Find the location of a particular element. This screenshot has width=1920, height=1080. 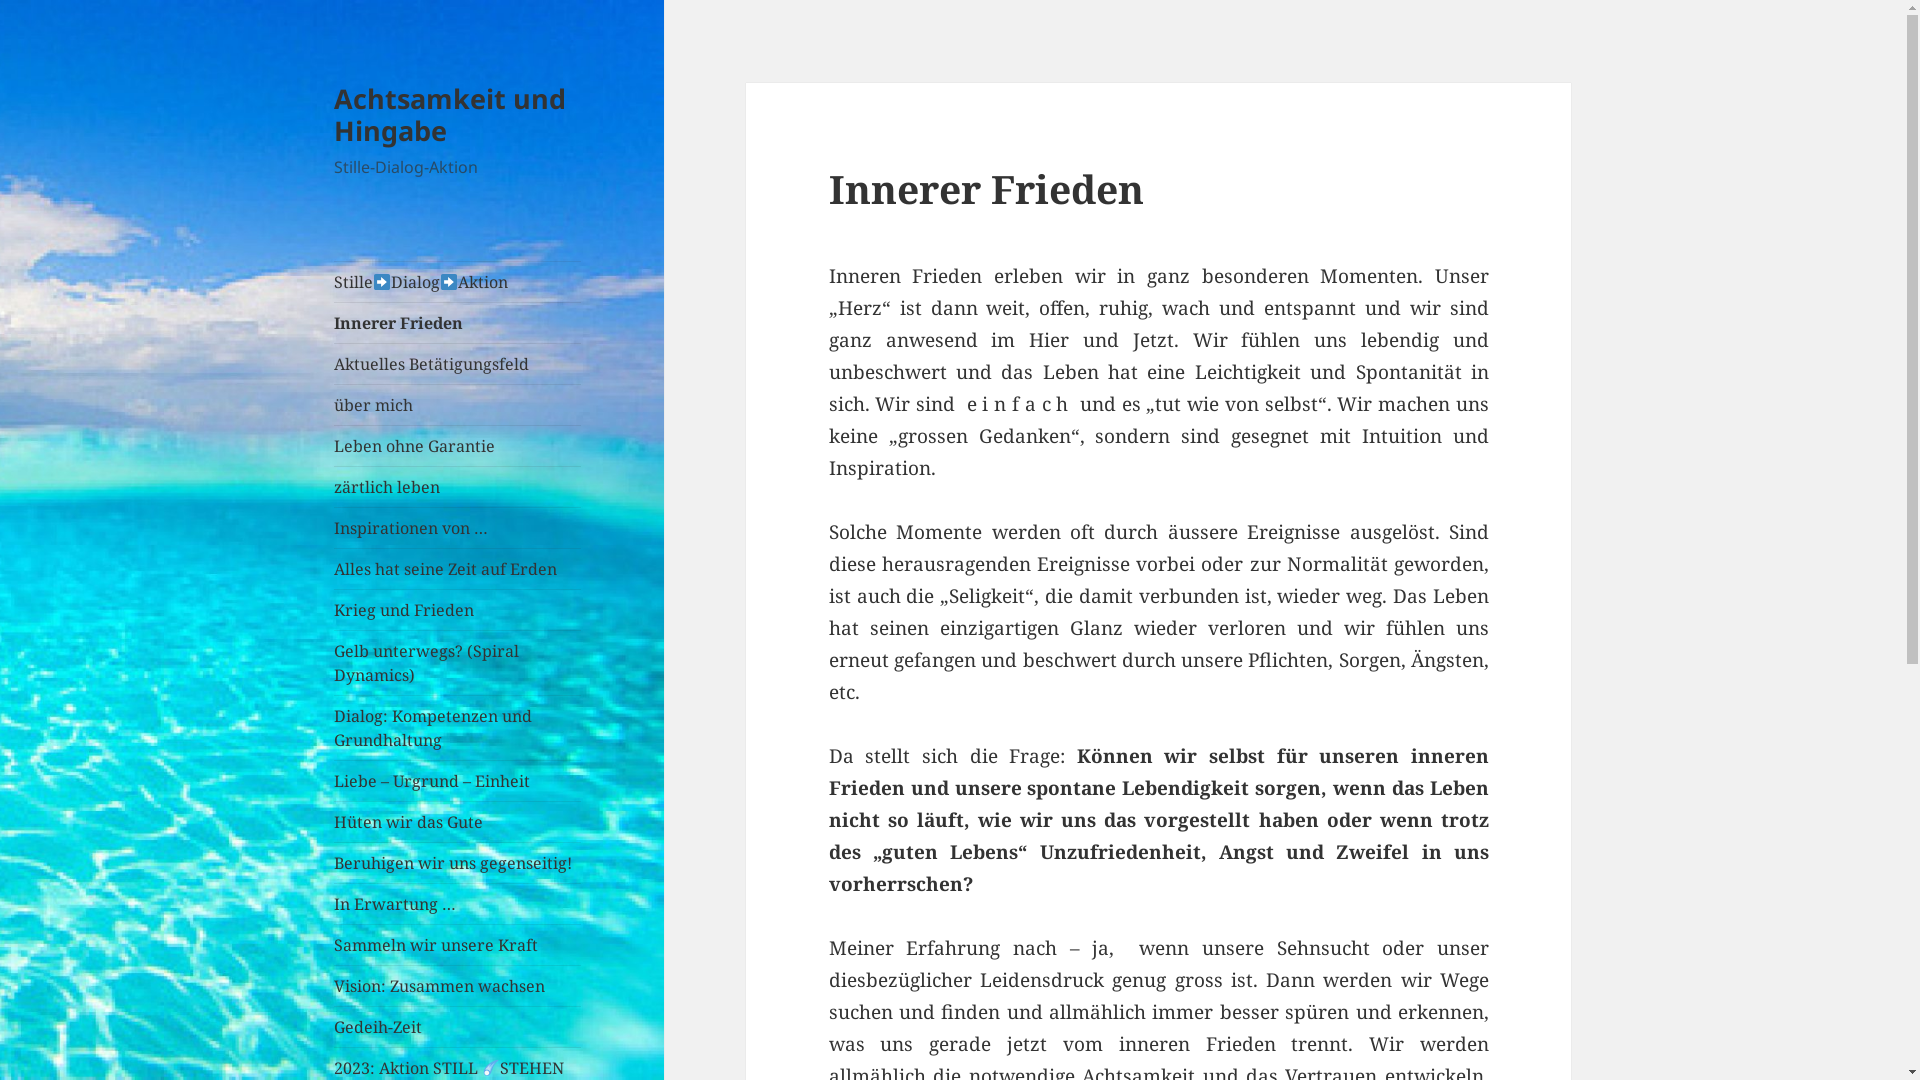

Alles hat seine Zeit auf Erden is located at coordinates (458, 569).